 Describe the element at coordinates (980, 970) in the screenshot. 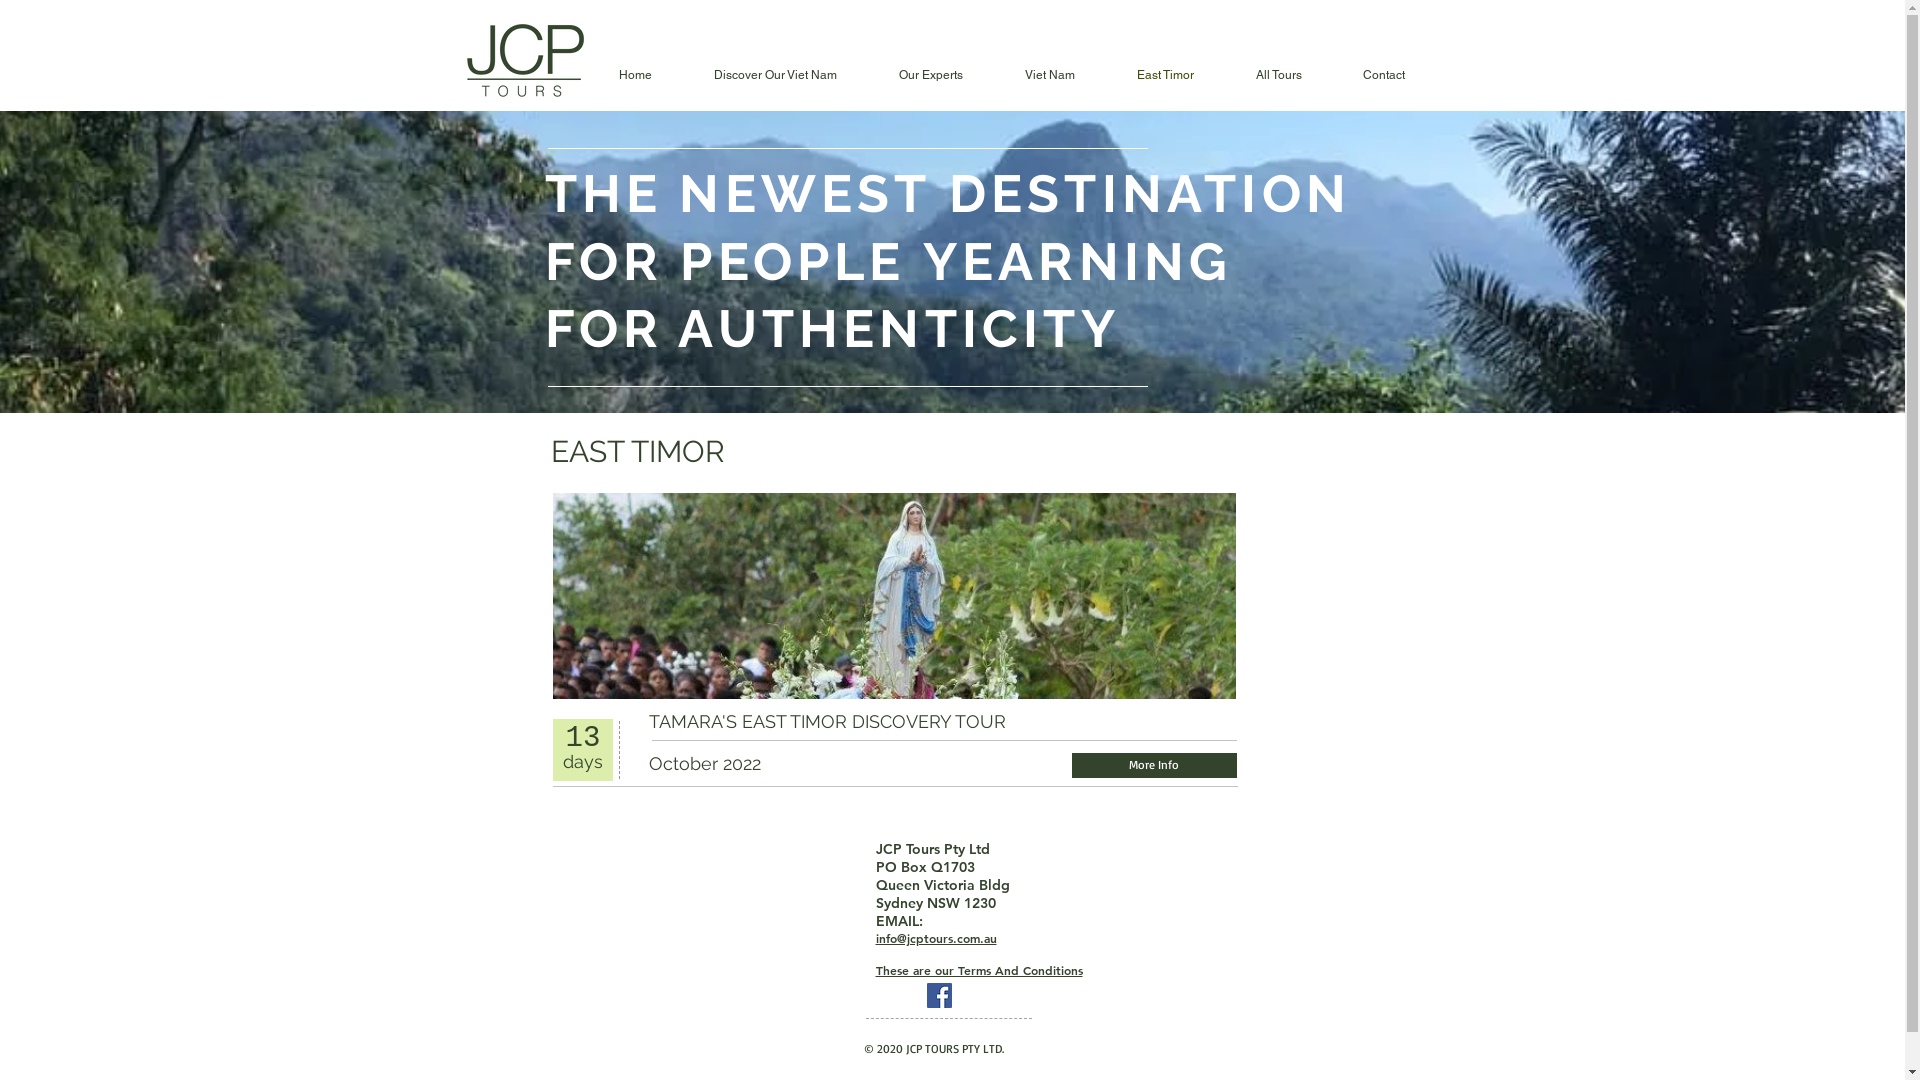

I see `These are our Terms And Conditions` at that location.